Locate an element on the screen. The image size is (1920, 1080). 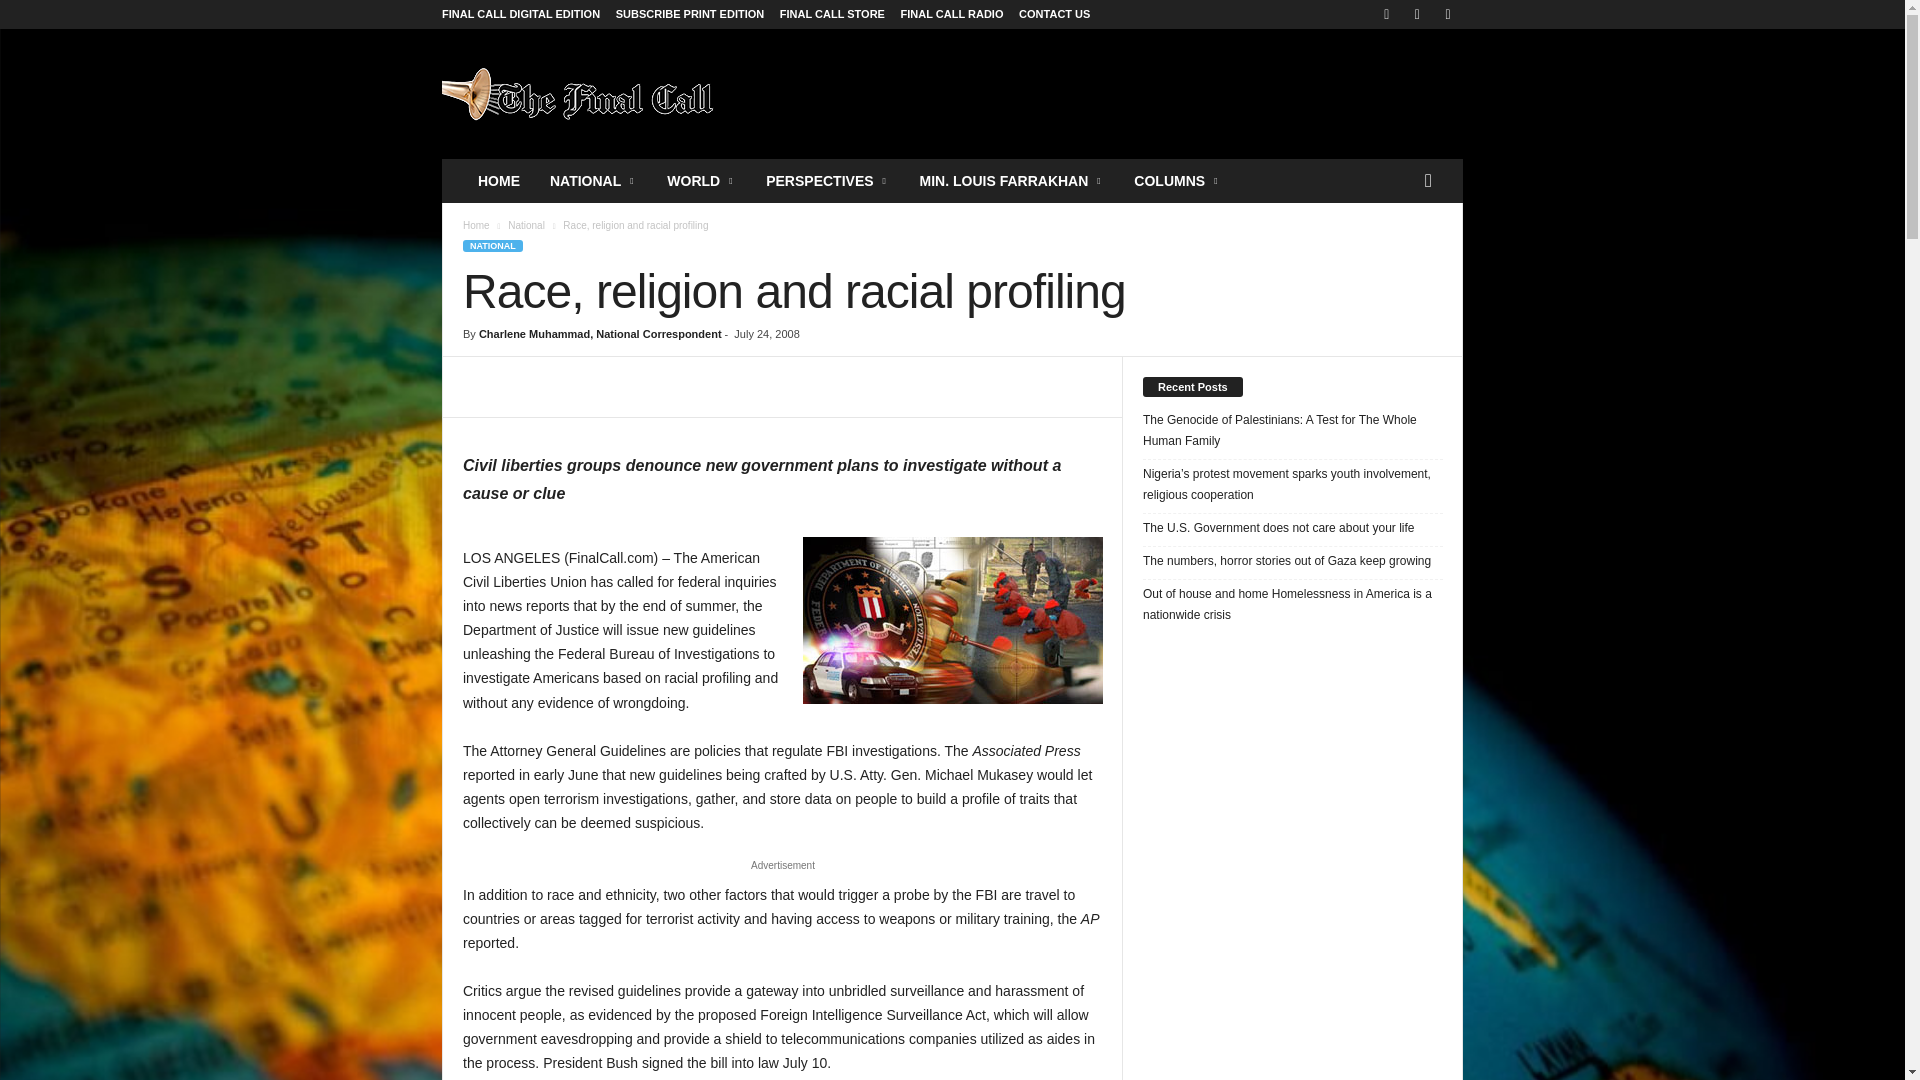
FINAL CALL DIGITAL EDITION is located at coordinates (520, 14).